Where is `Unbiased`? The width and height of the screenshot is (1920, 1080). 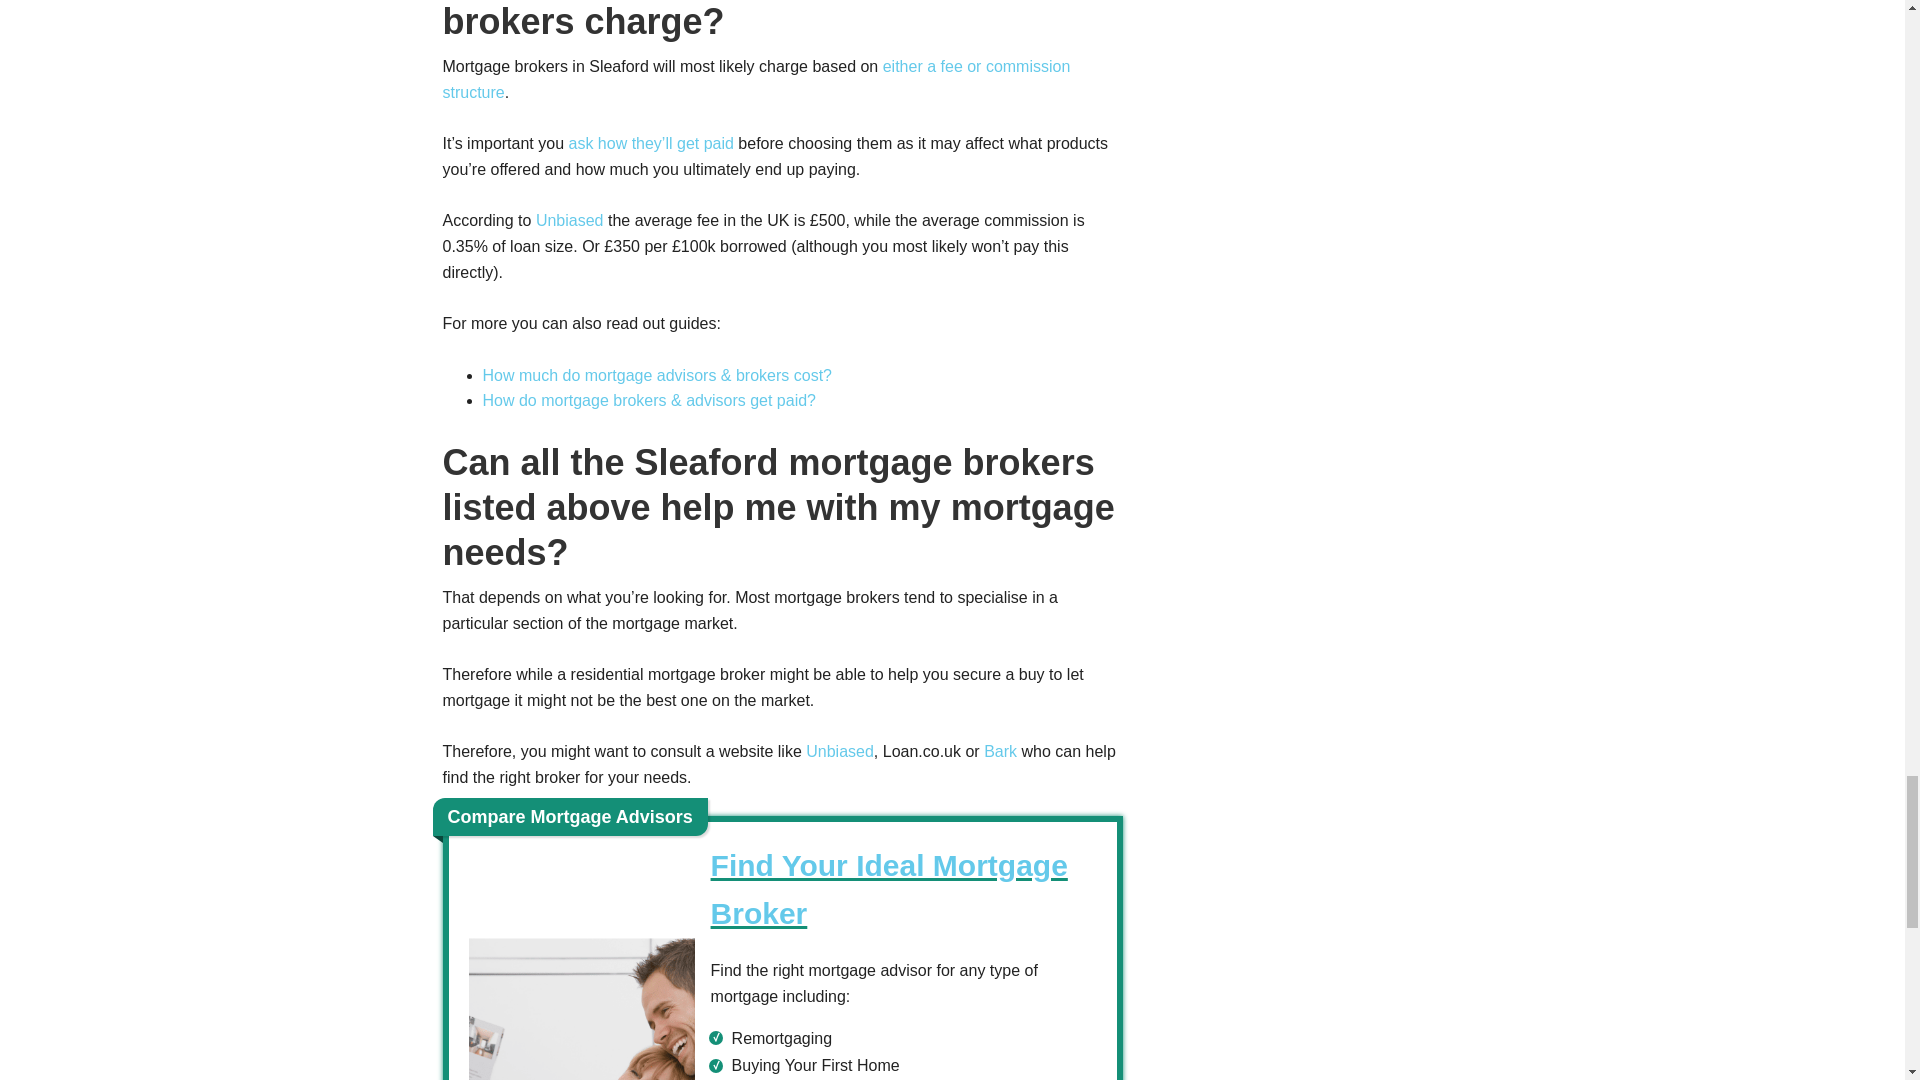 Unbiased is located at coordinates (570, 220).